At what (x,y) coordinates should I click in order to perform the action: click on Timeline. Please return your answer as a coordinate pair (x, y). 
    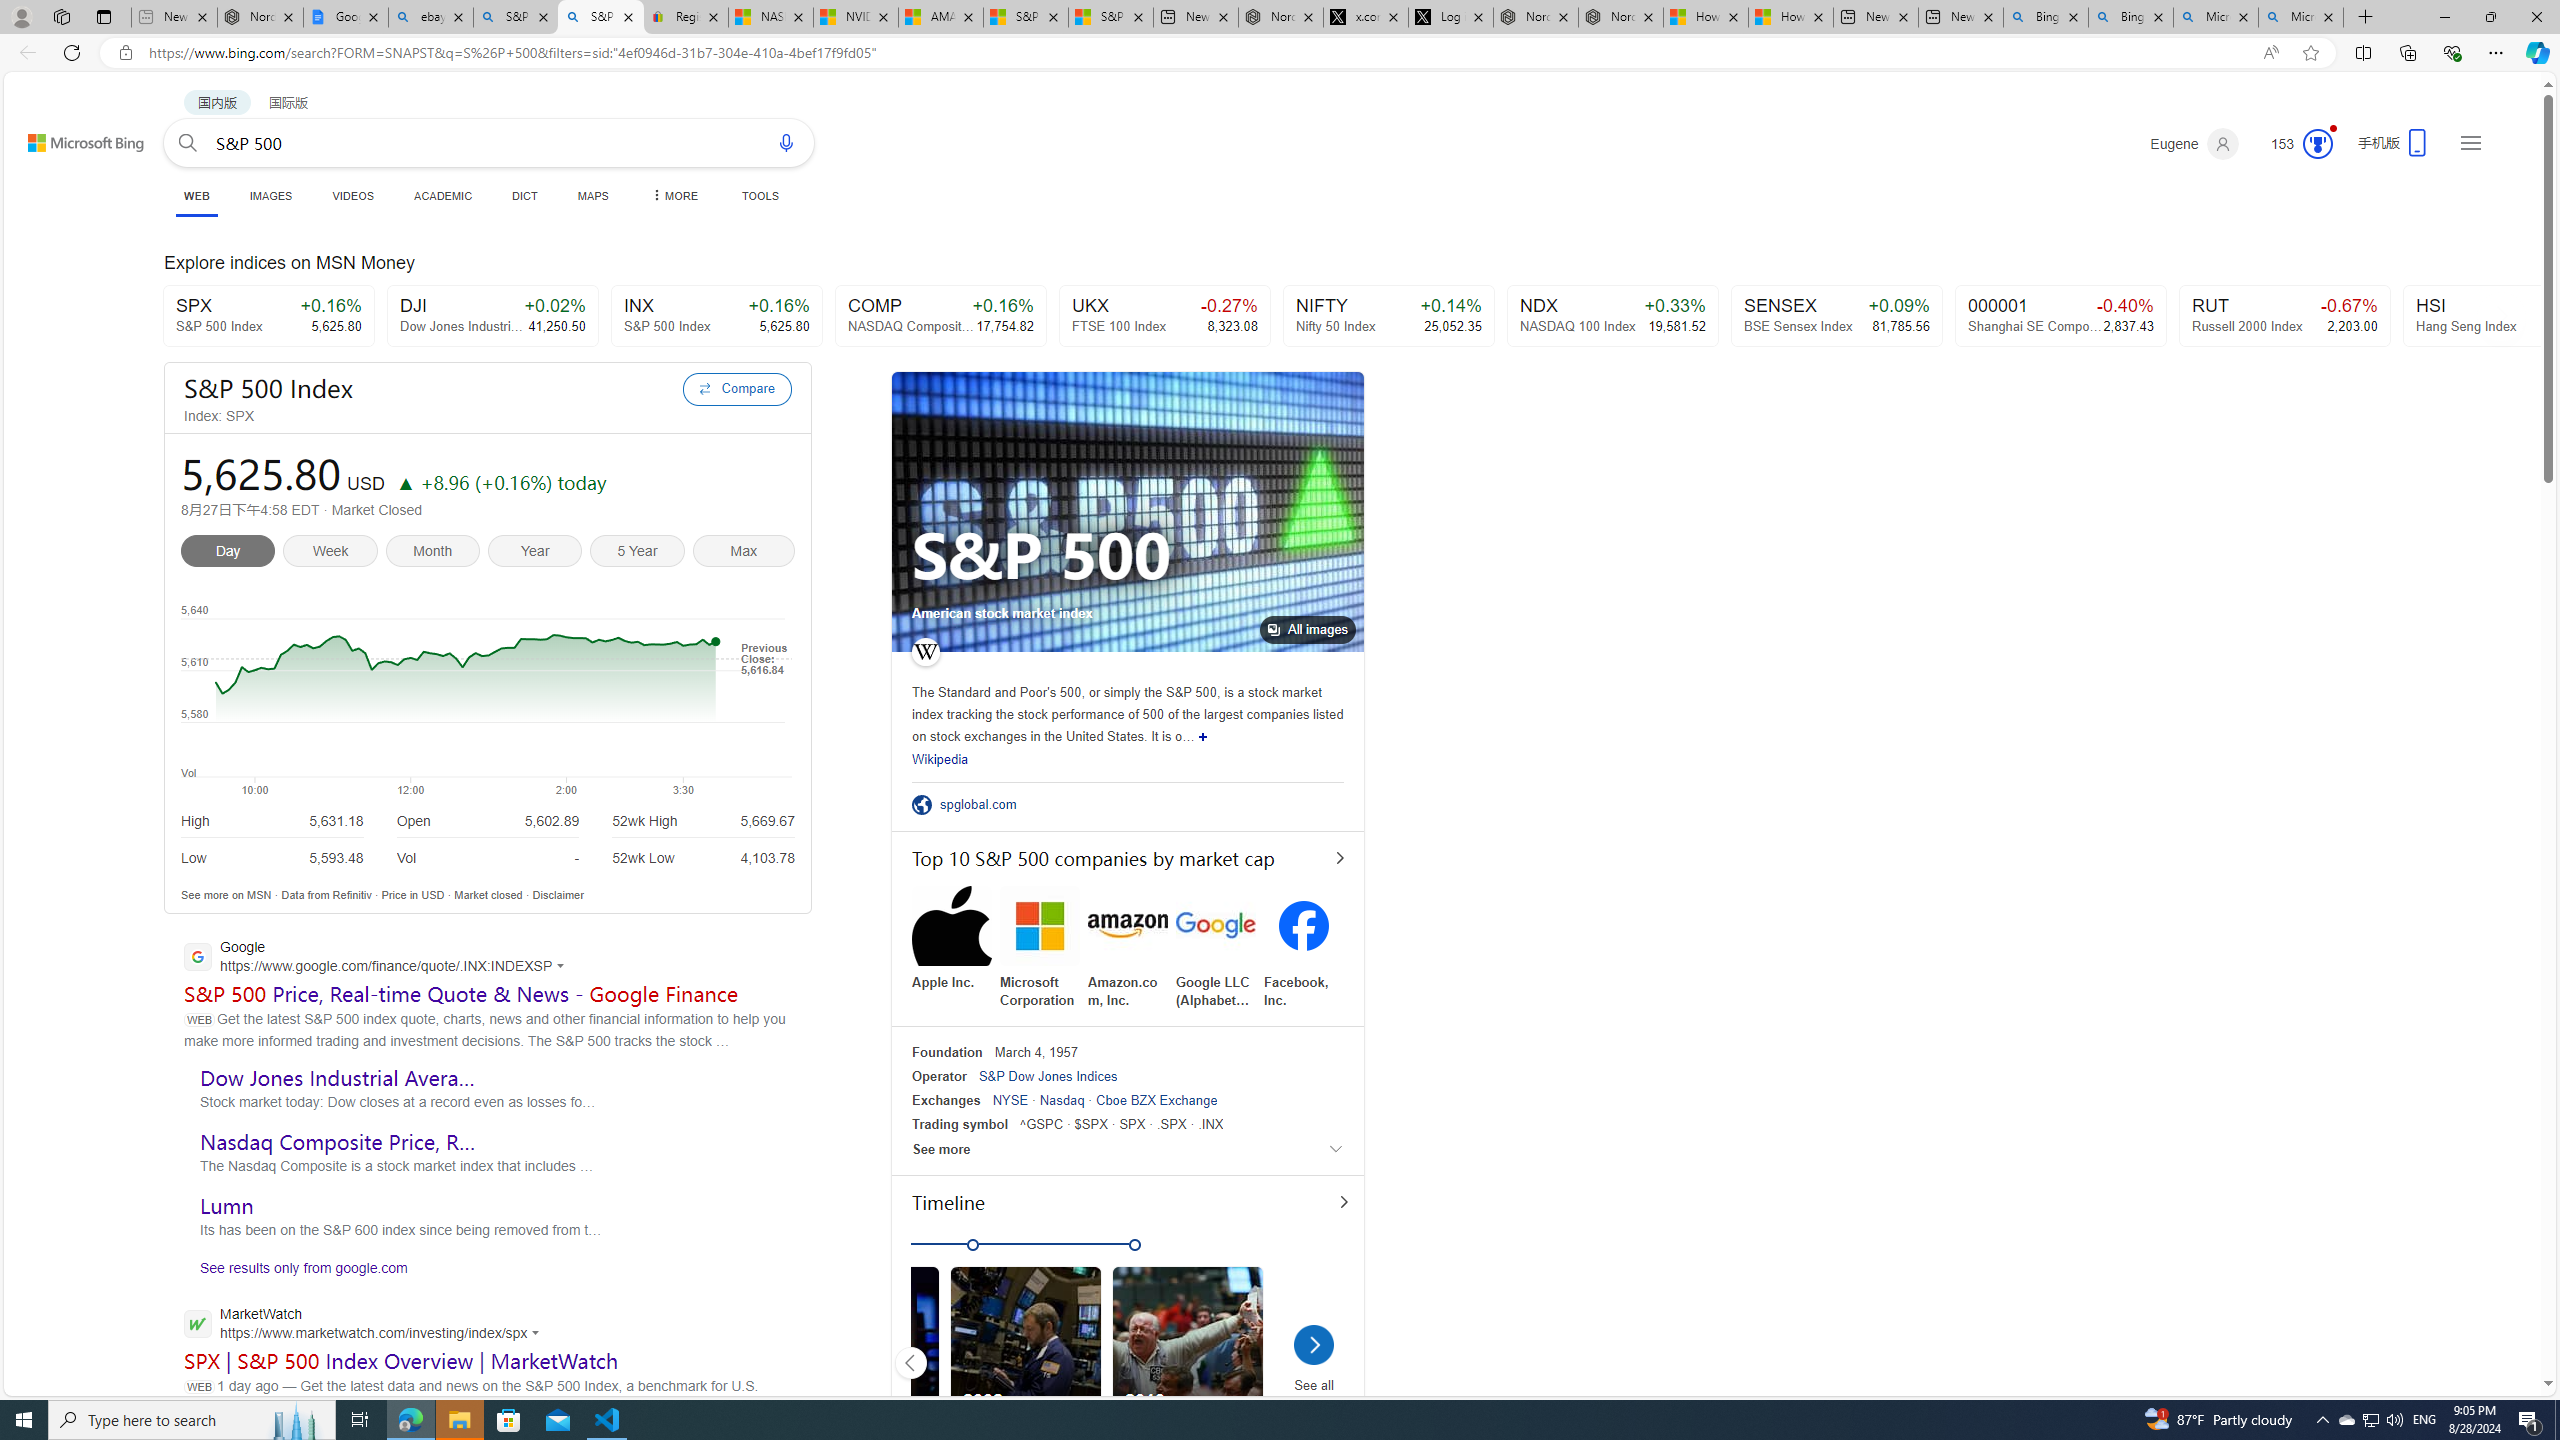
    Looking at the image, I should click on (1138, 1206).